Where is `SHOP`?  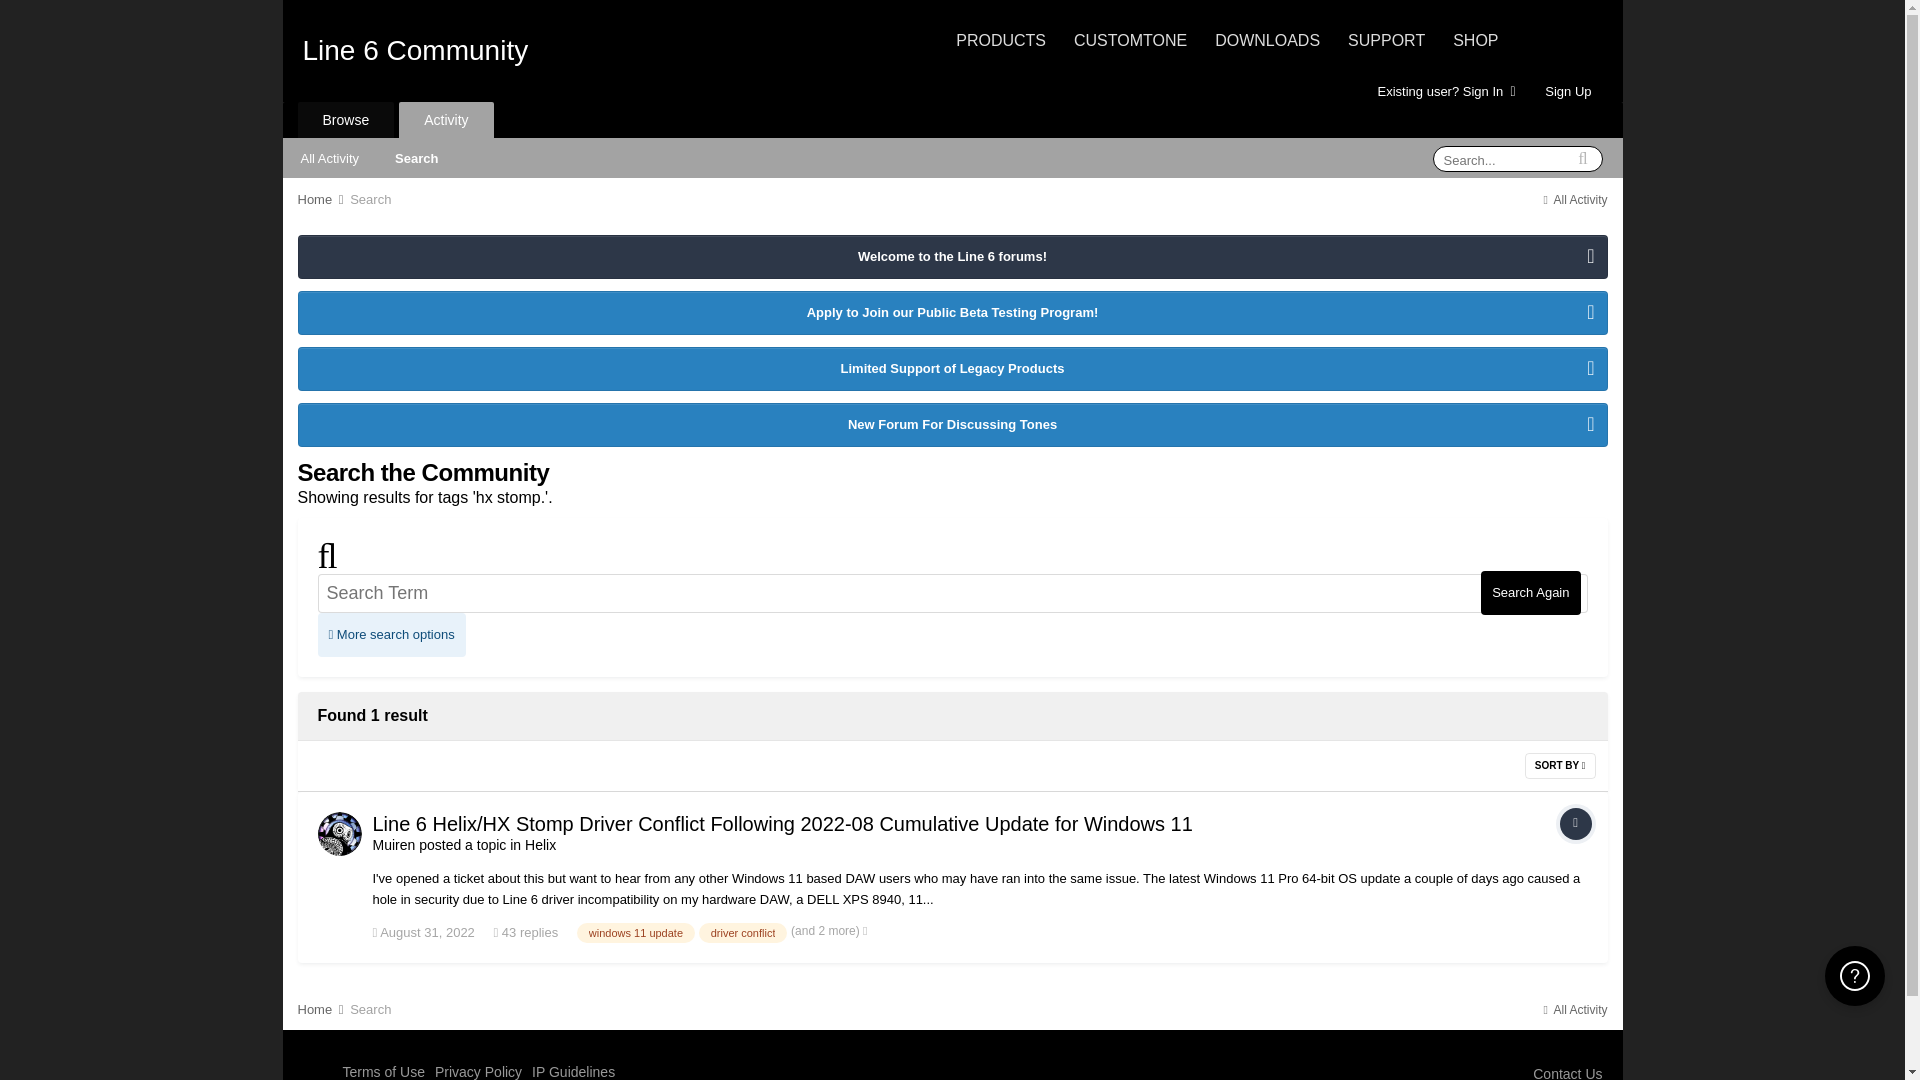
SHOP is located at coordinates (1475, 40).